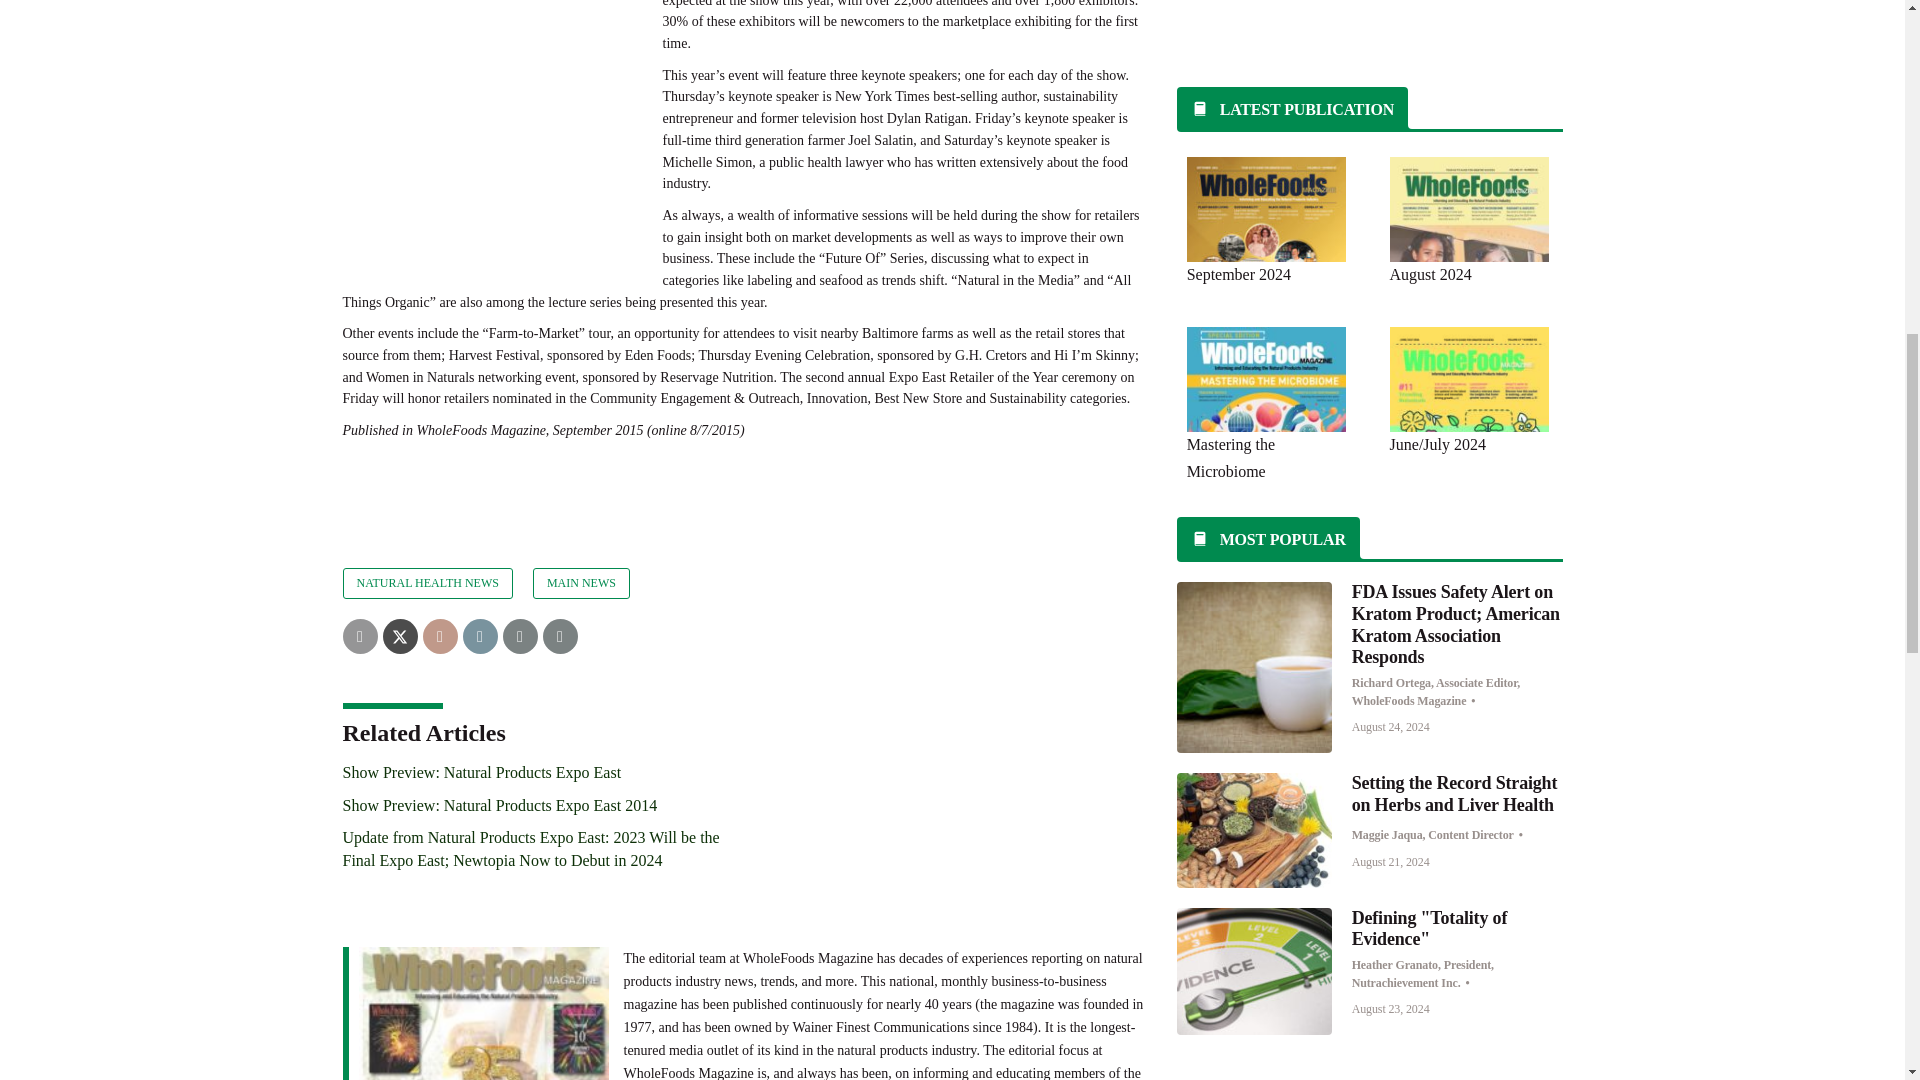 This screenshot has height=1080, width=1920. Describe the element at coordinates (1370, 24) in the screenshot. I see `3rd party ad content` at that location.